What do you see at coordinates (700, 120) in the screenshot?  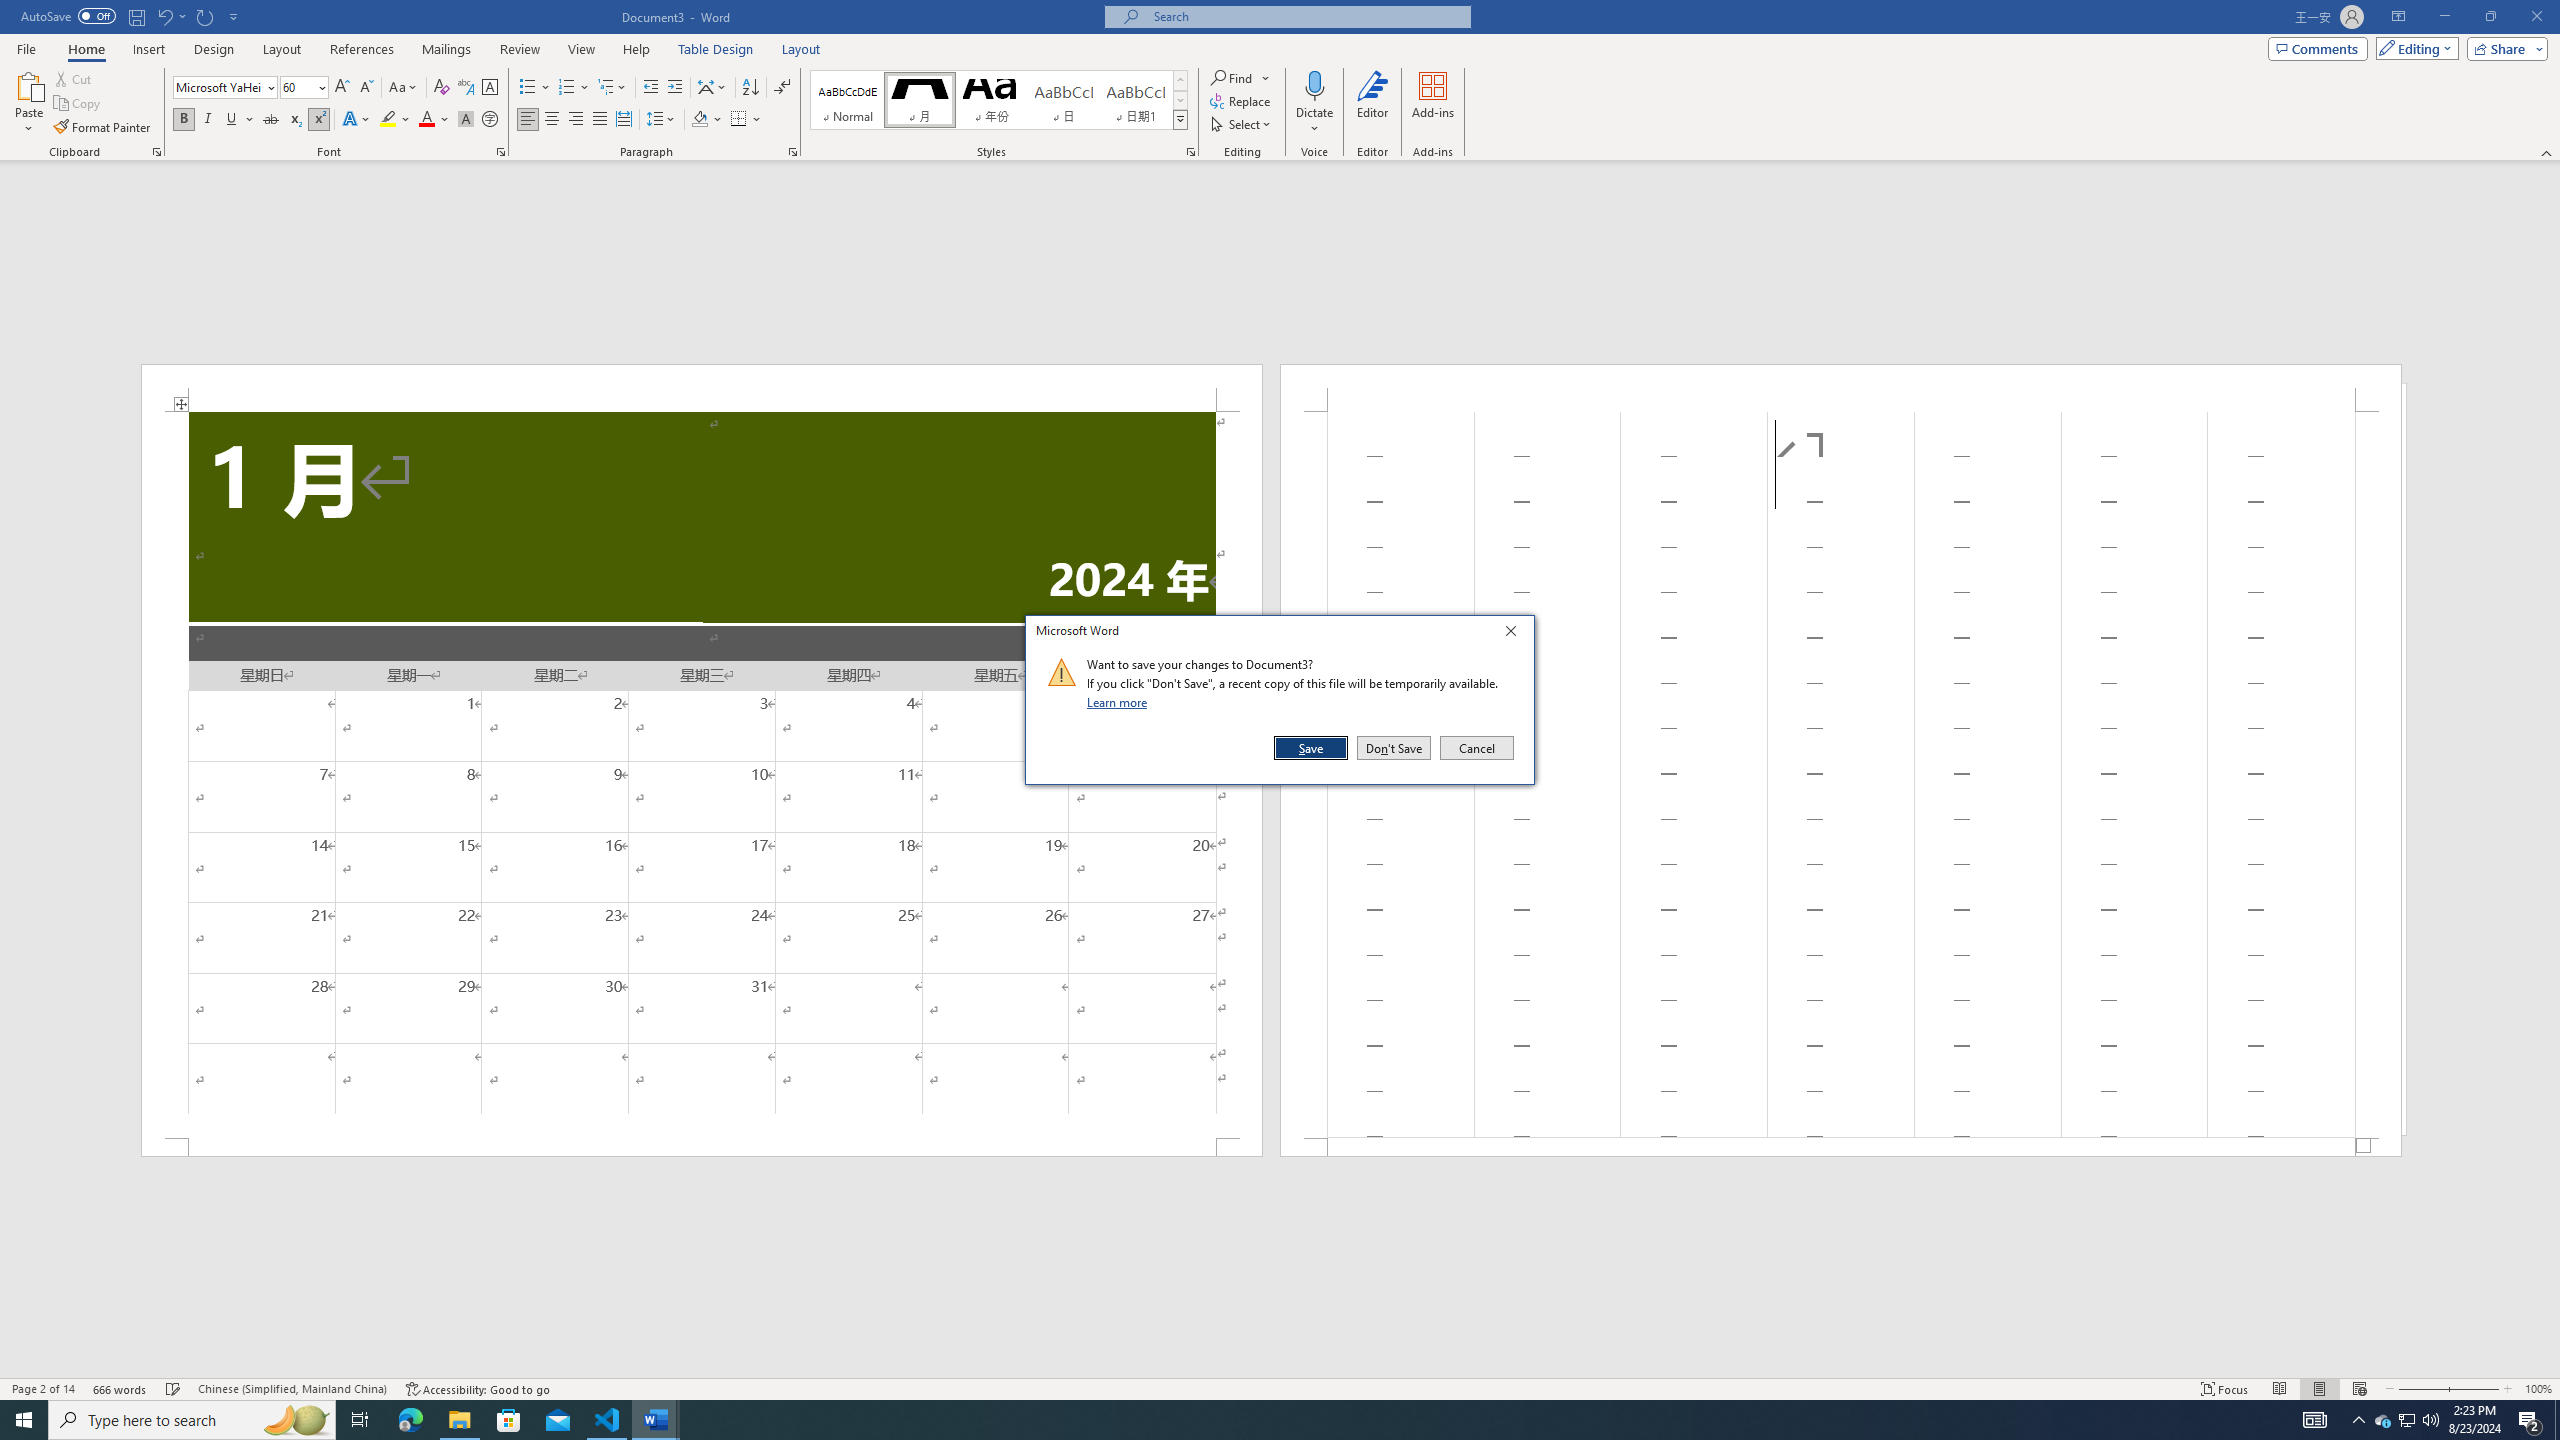 I see `Shading RGB(0, 0, 0)` at bounding box center [700, 120].